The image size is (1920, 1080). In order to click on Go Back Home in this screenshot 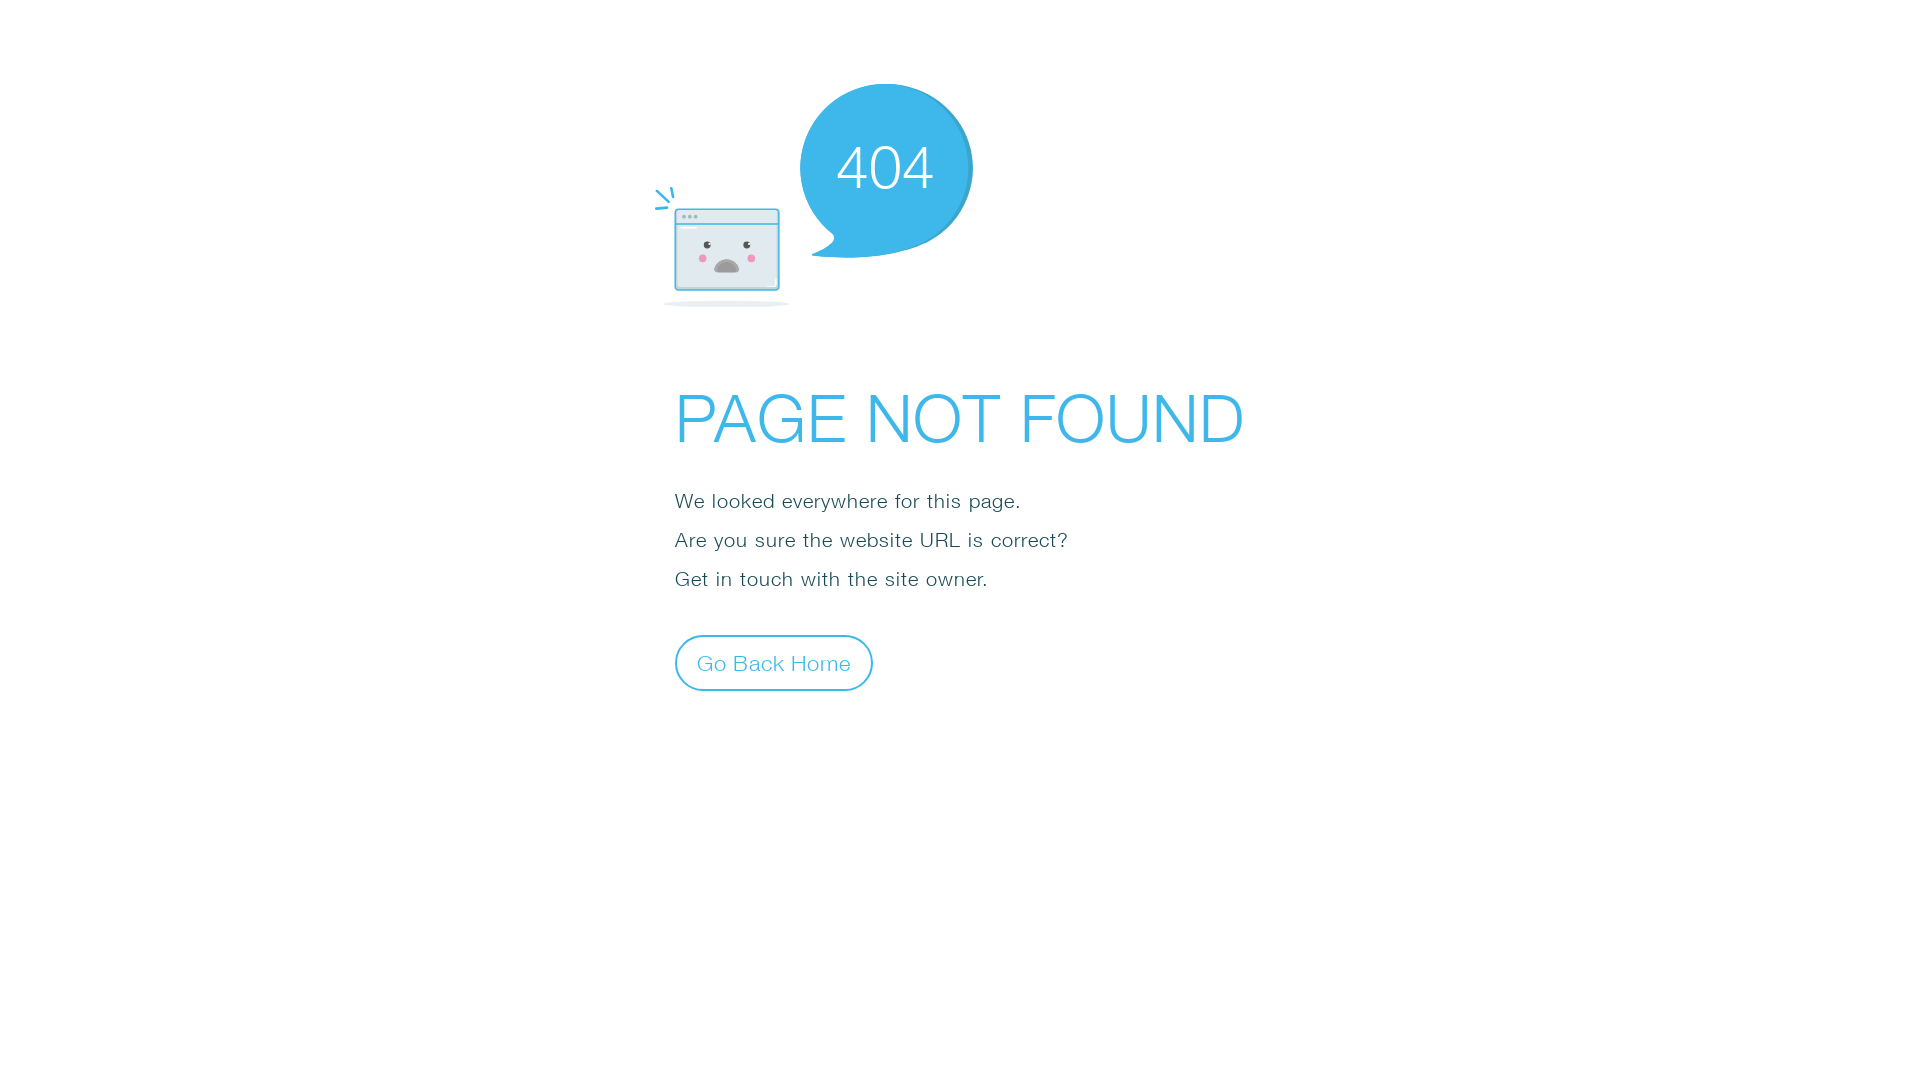, I will do `click(774, 662)`.